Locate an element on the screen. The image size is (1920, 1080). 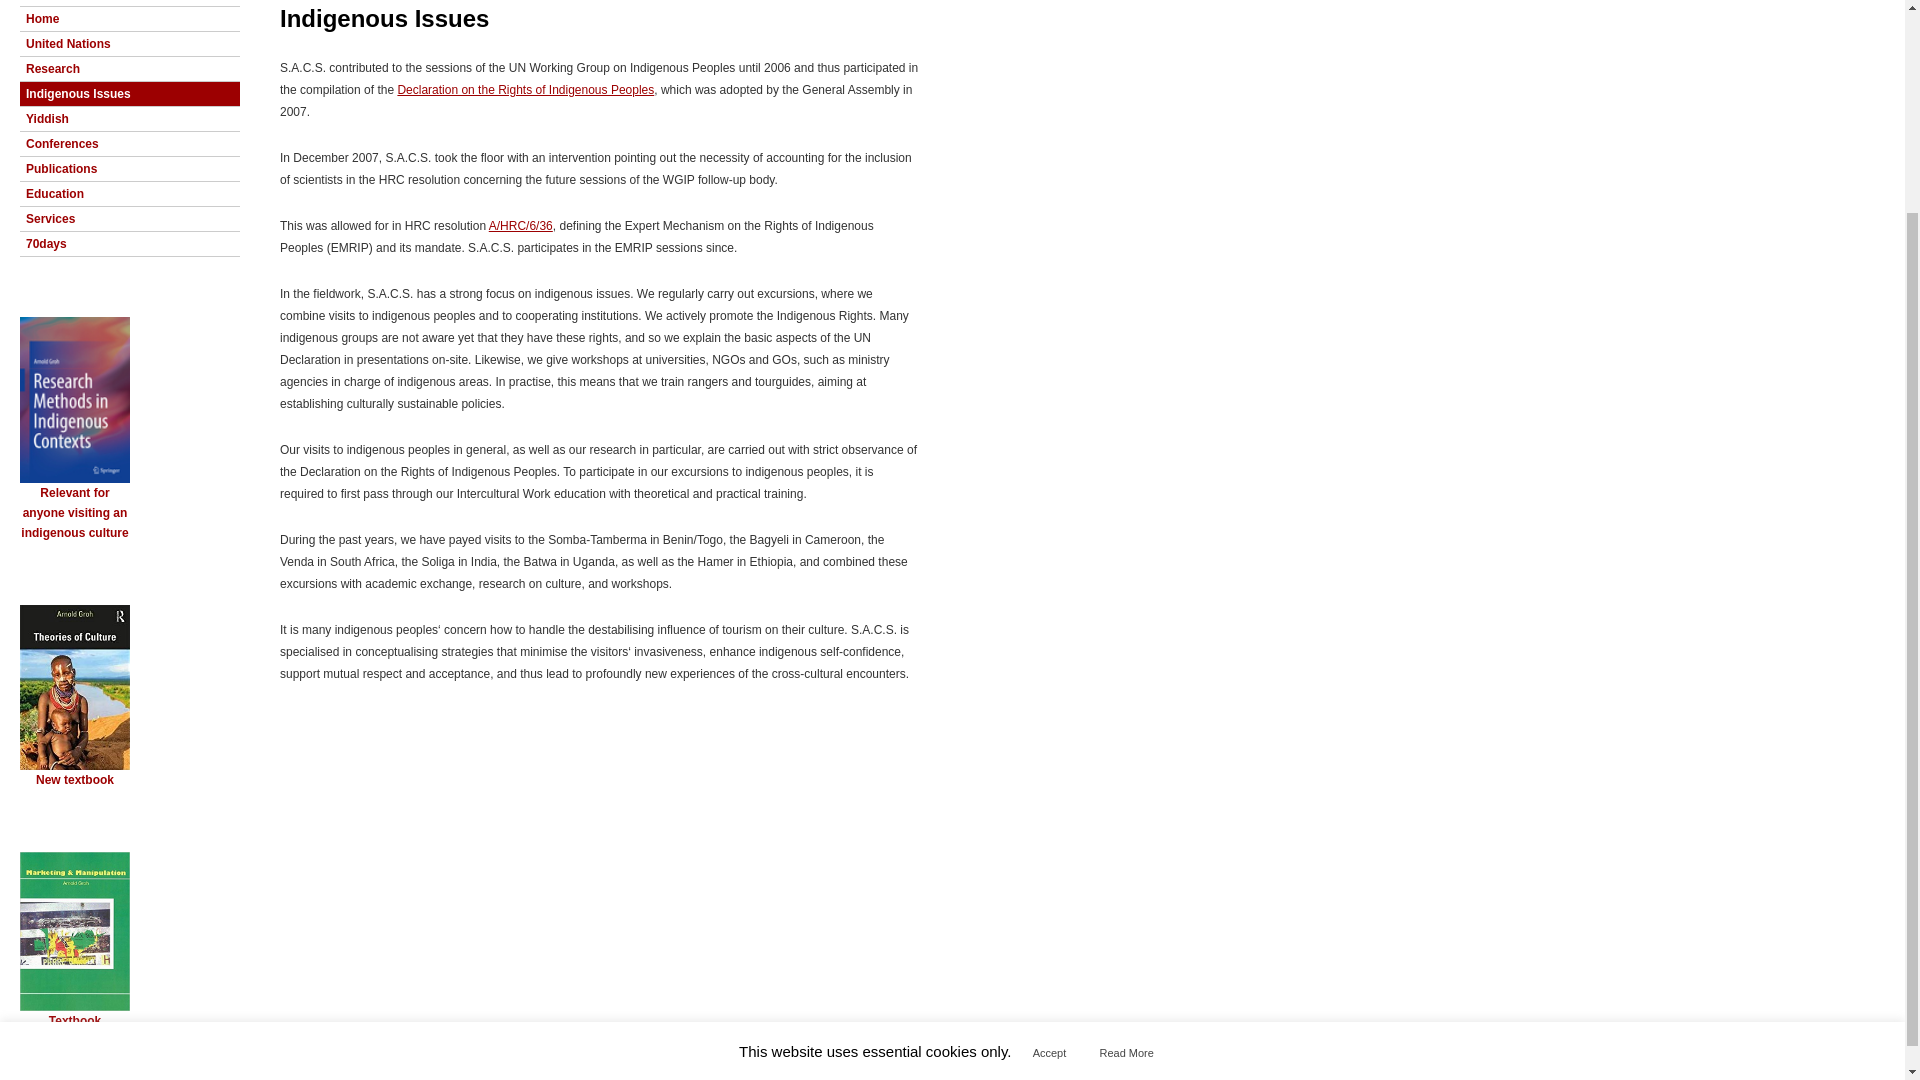
Education is located at coordinates (130, 194).